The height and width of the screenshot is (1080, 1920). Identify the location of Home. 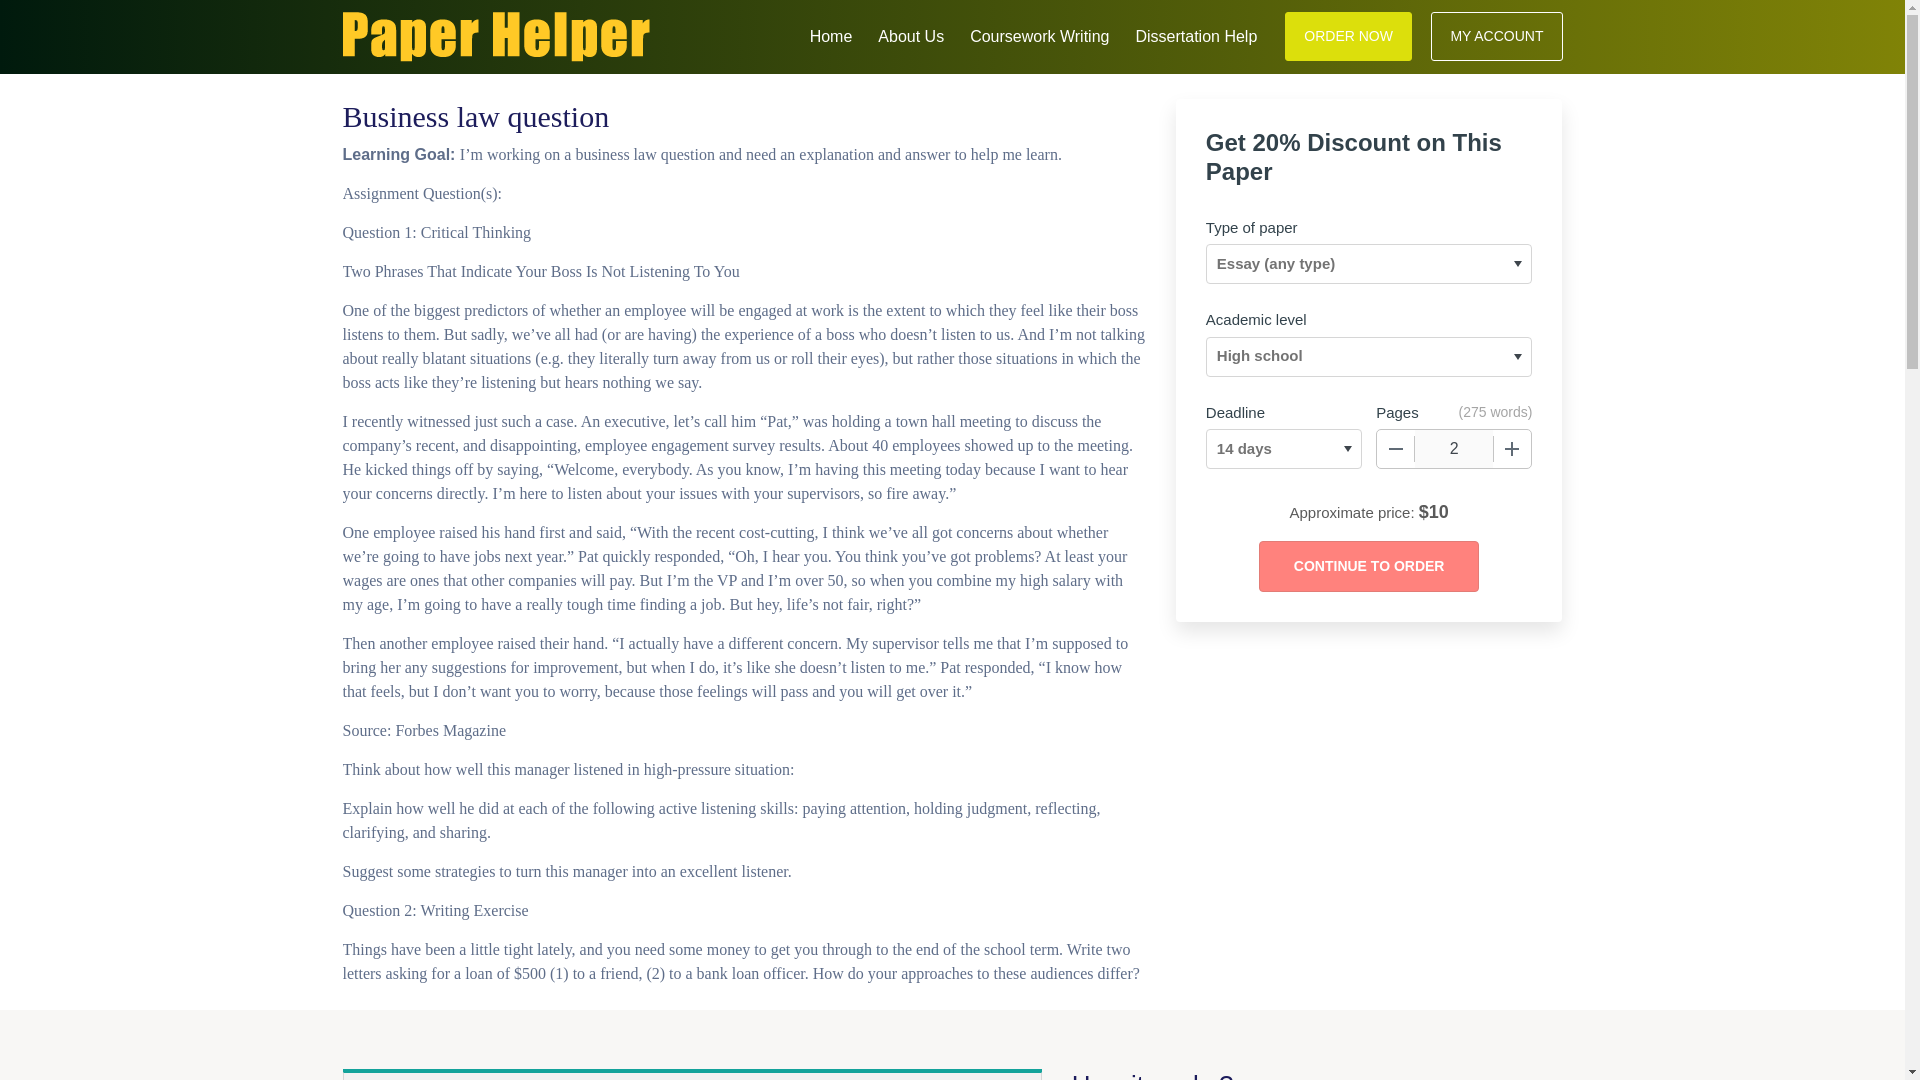
(831, 34).